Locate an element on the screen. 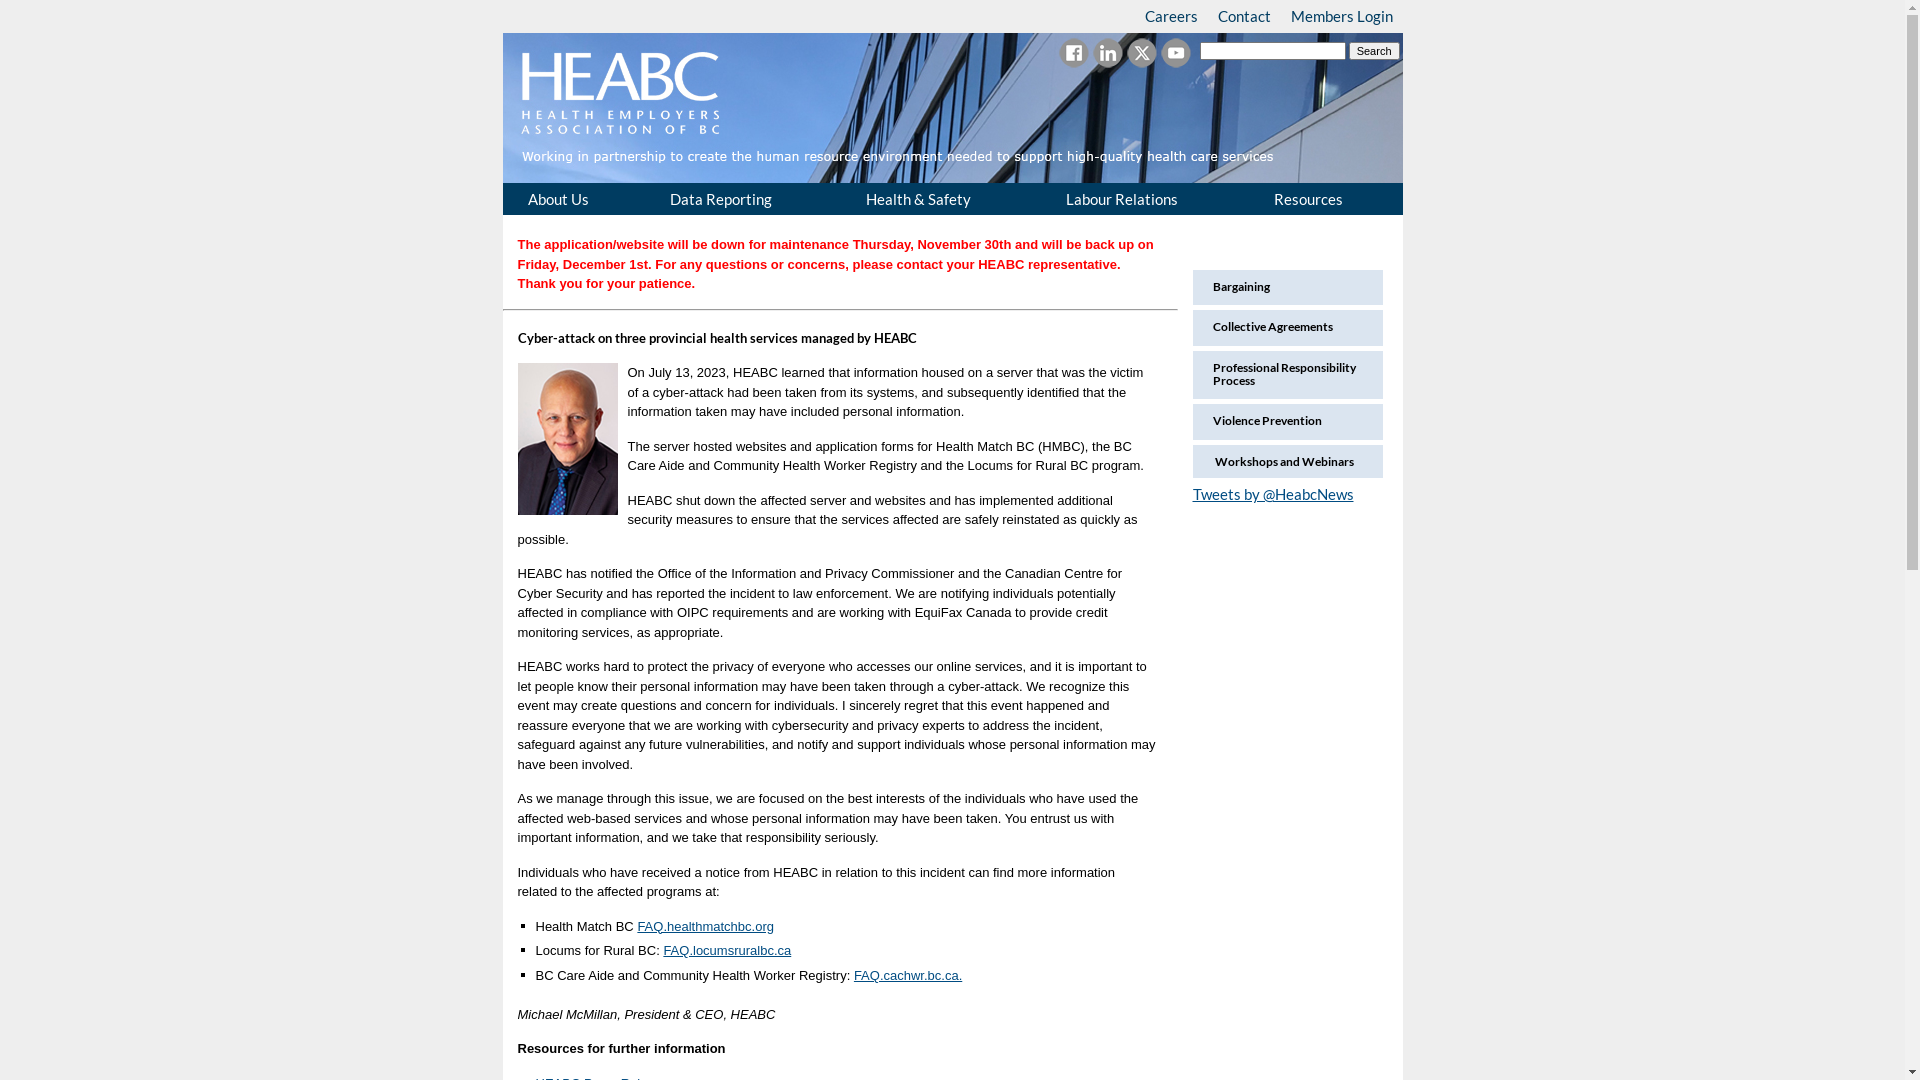 The height and width of the screenshot is (1080, 1920). Violence Prevention is located at coordinates (1262, 434).